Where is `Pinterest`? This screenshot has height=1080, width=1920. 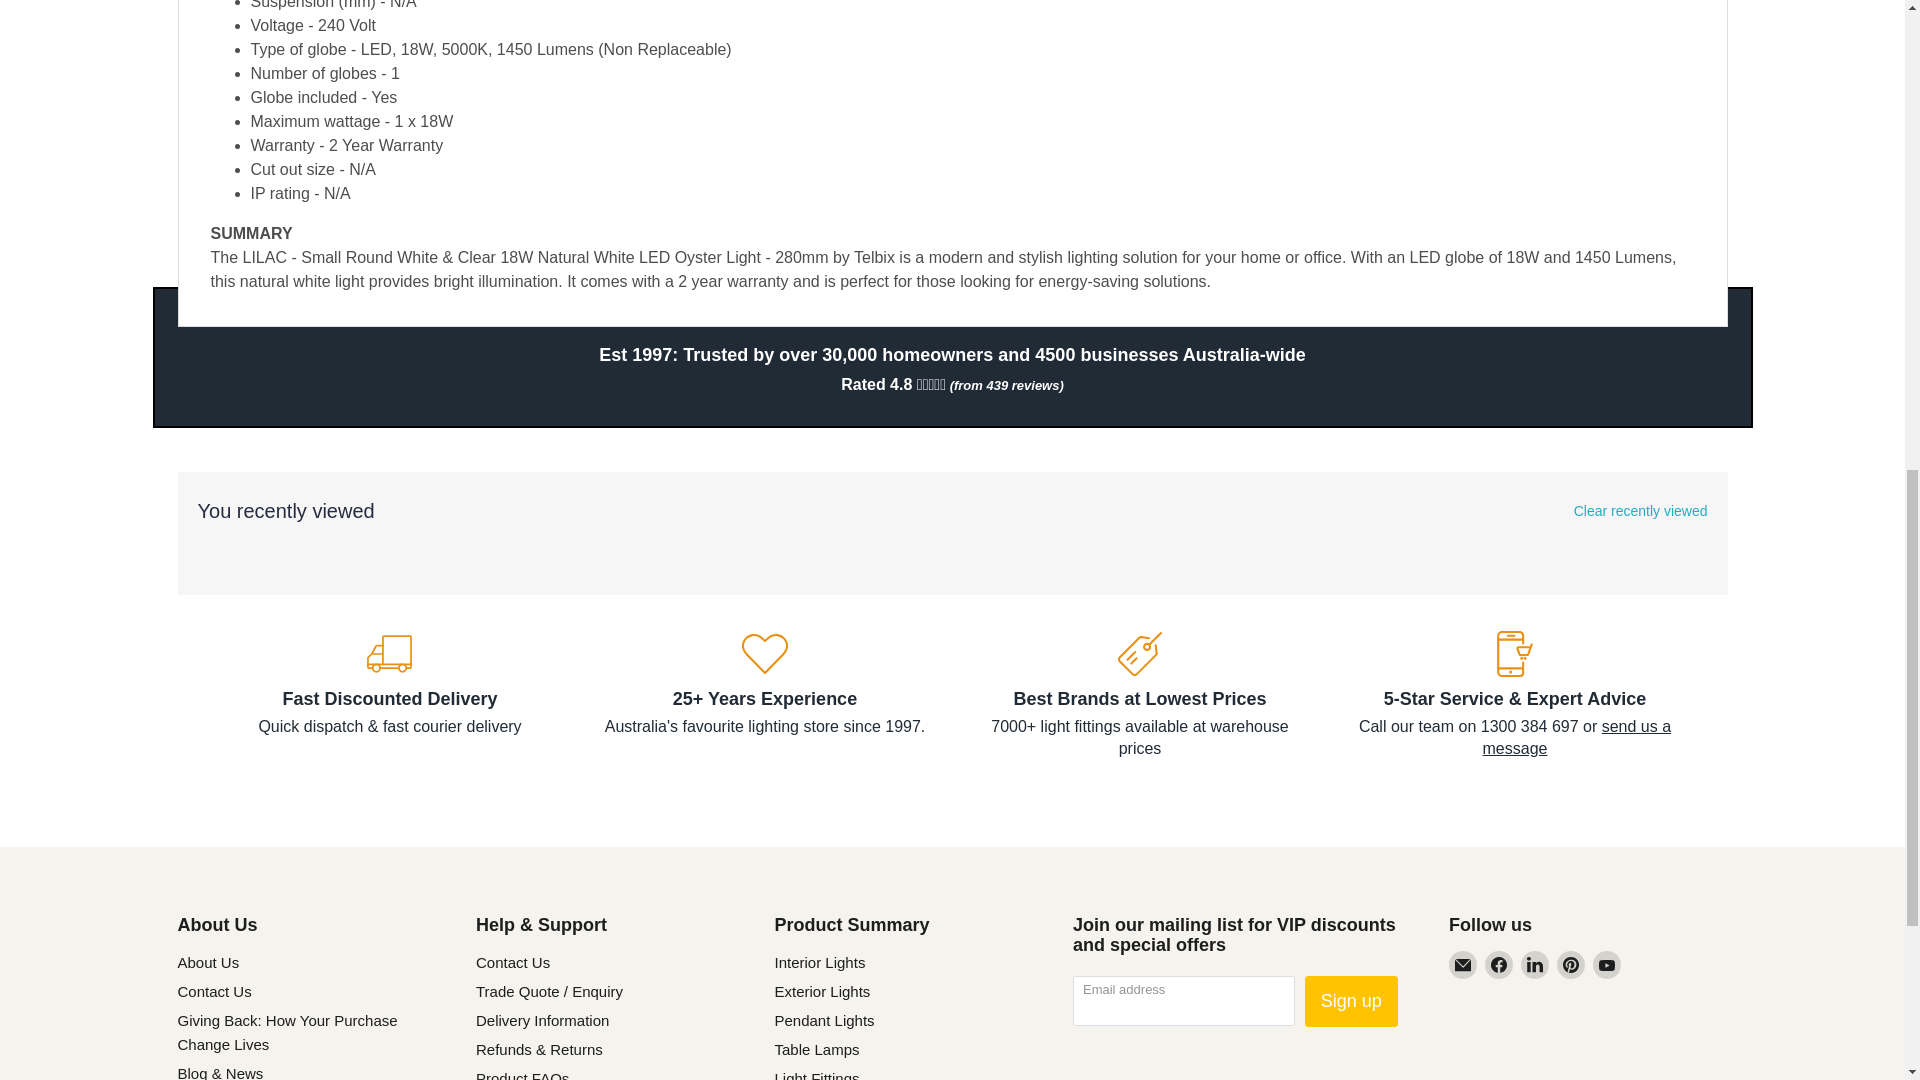
Pinterest is located at coordinates (1571, 964).